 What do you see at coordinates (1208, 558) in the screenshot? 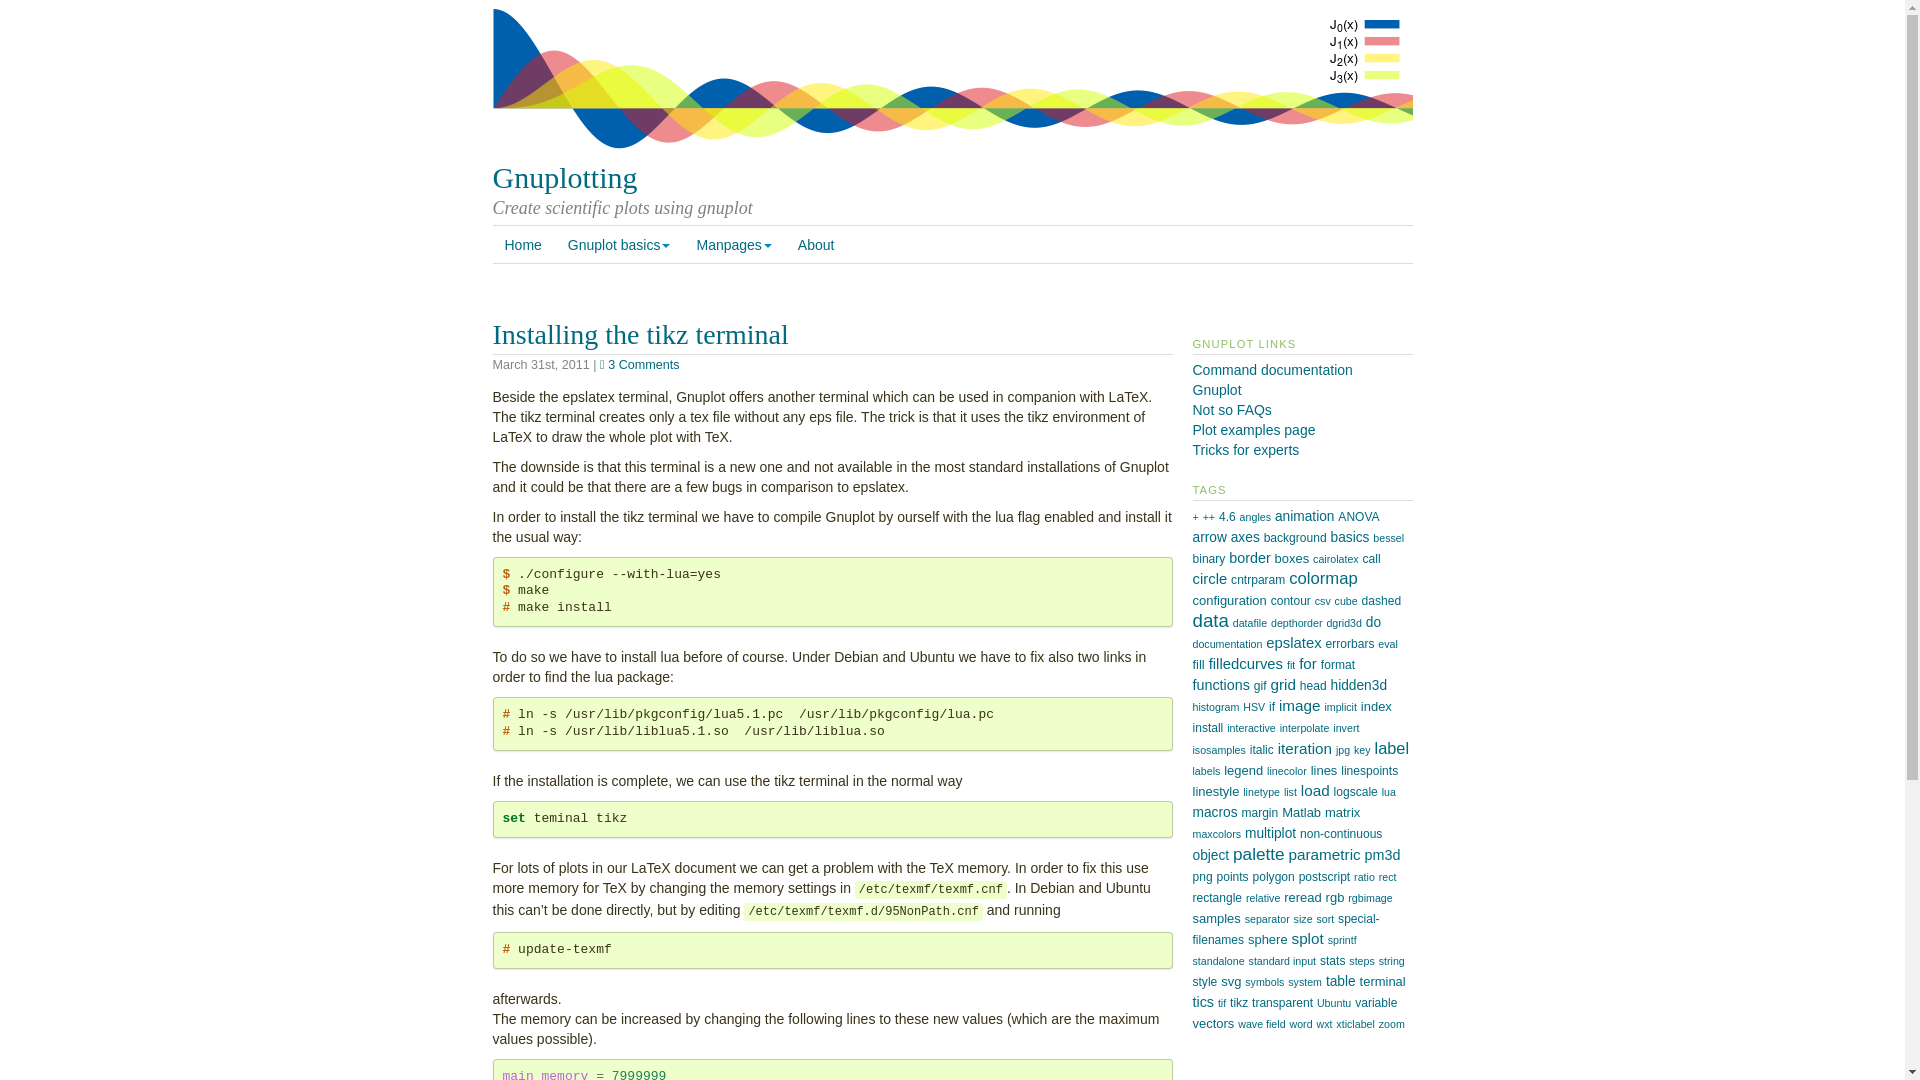
I see `binary` at bounding box center [1208, 558].